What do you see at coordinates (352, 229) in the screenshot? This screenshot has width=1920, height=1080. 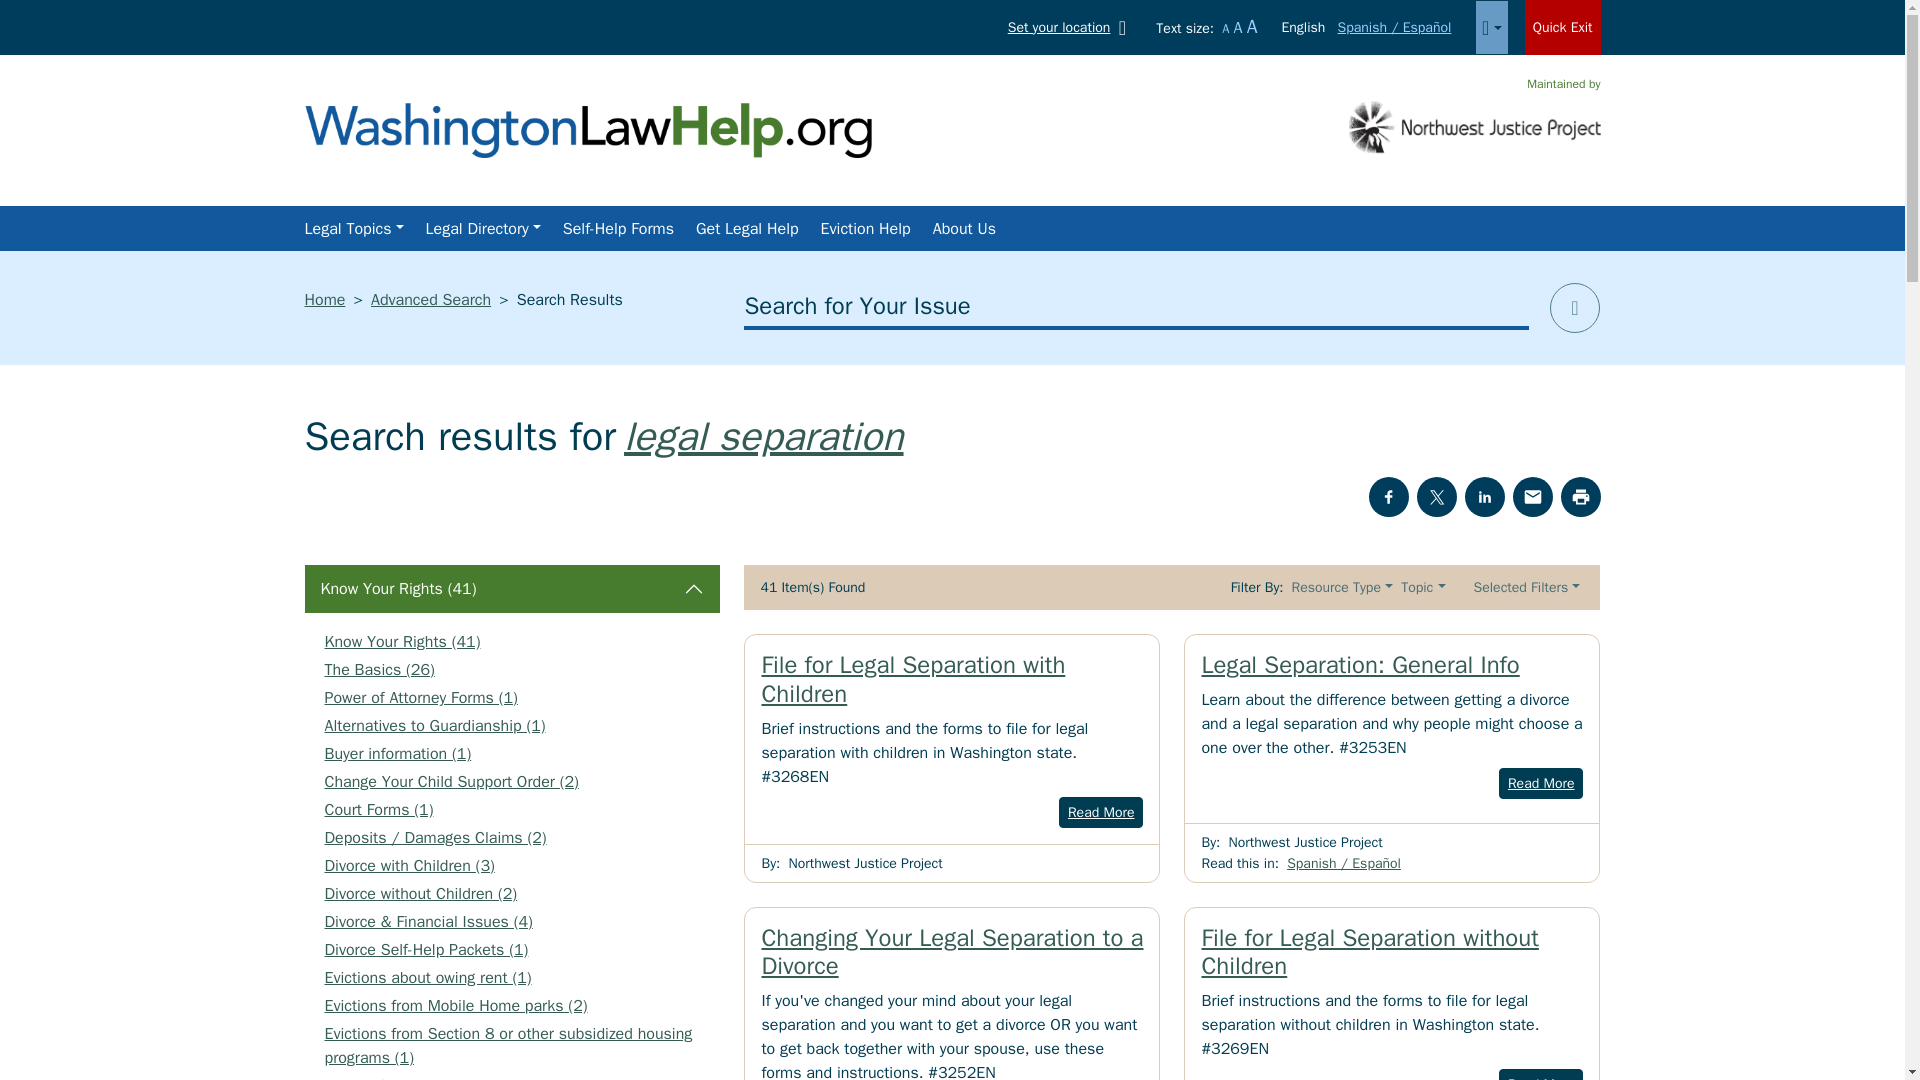 I see `Legal Topics` at bounding box center [352, 229].